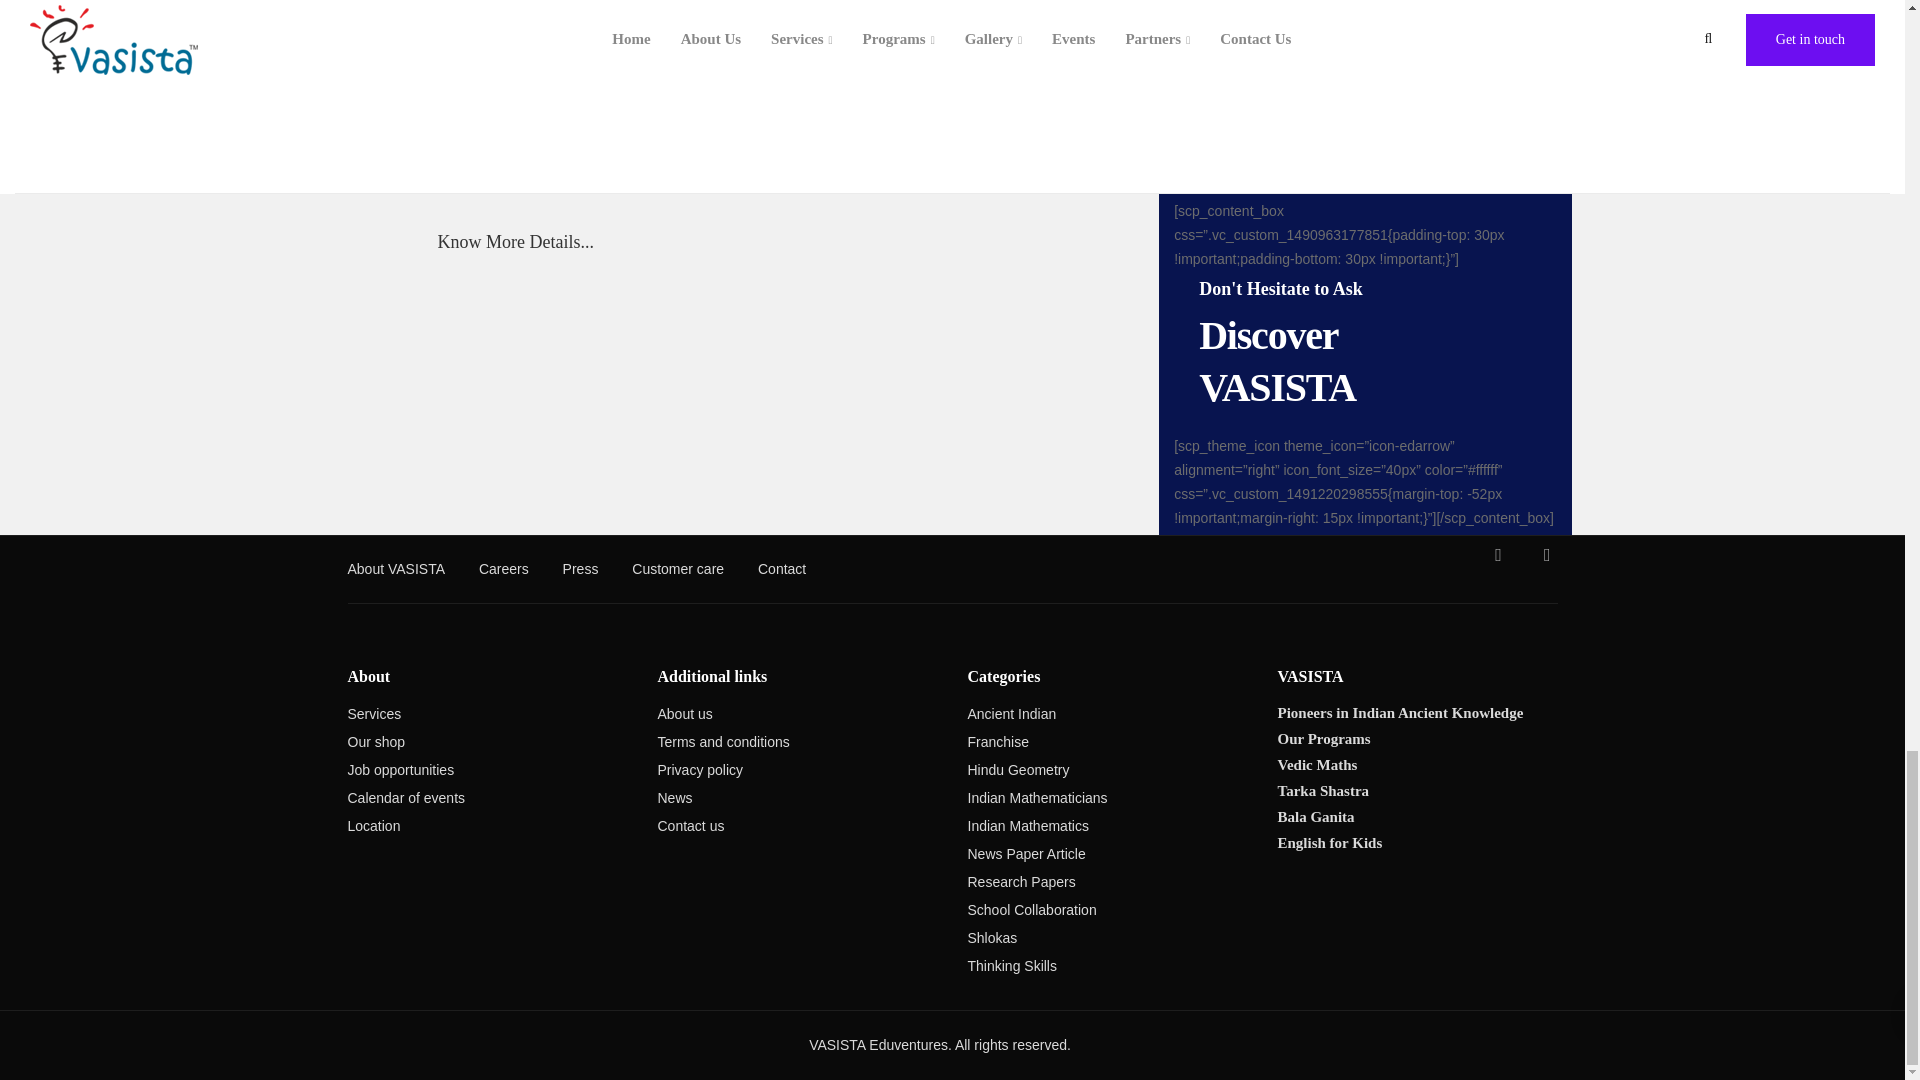  What do you see at coordinates (504, 572) in the screenshot?
I see `Careers` at bounding box center [504, 572].